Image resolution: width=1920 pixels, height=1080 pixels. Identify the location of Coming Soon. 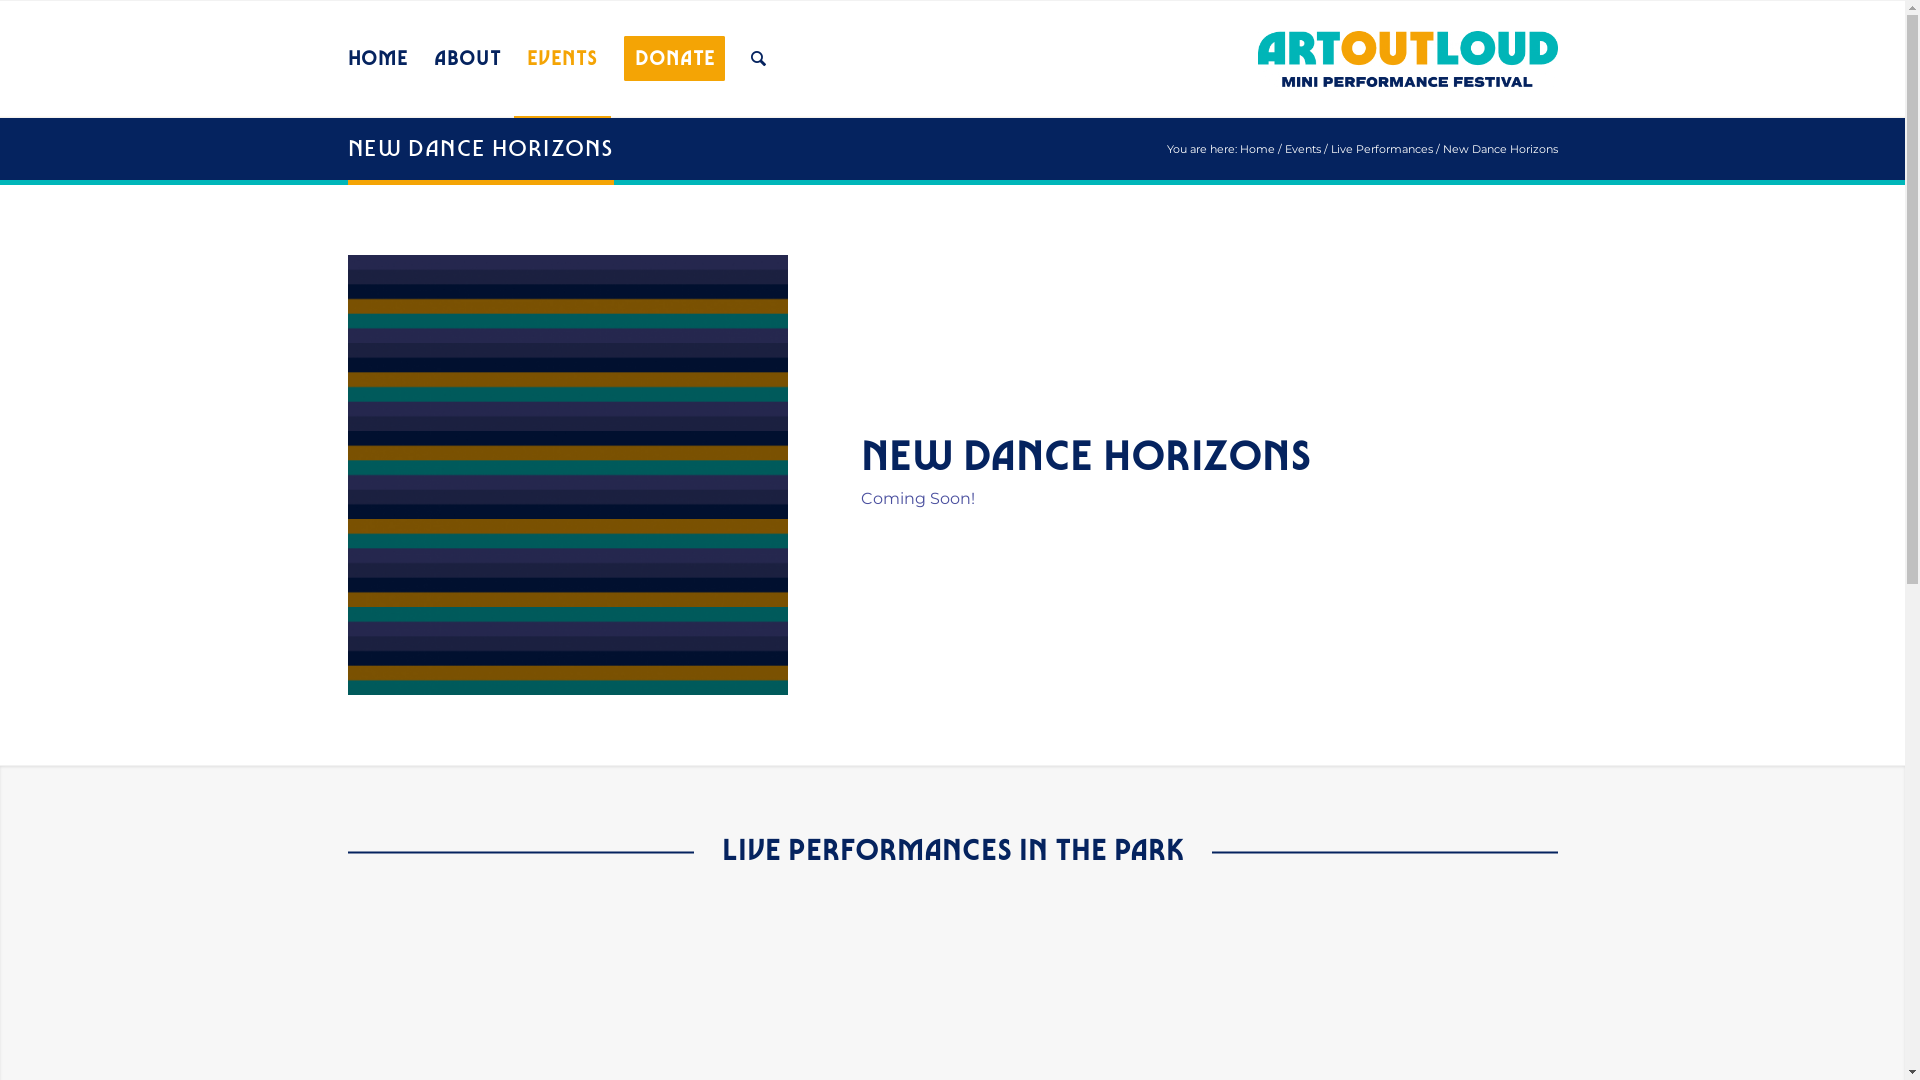
(568, 475).